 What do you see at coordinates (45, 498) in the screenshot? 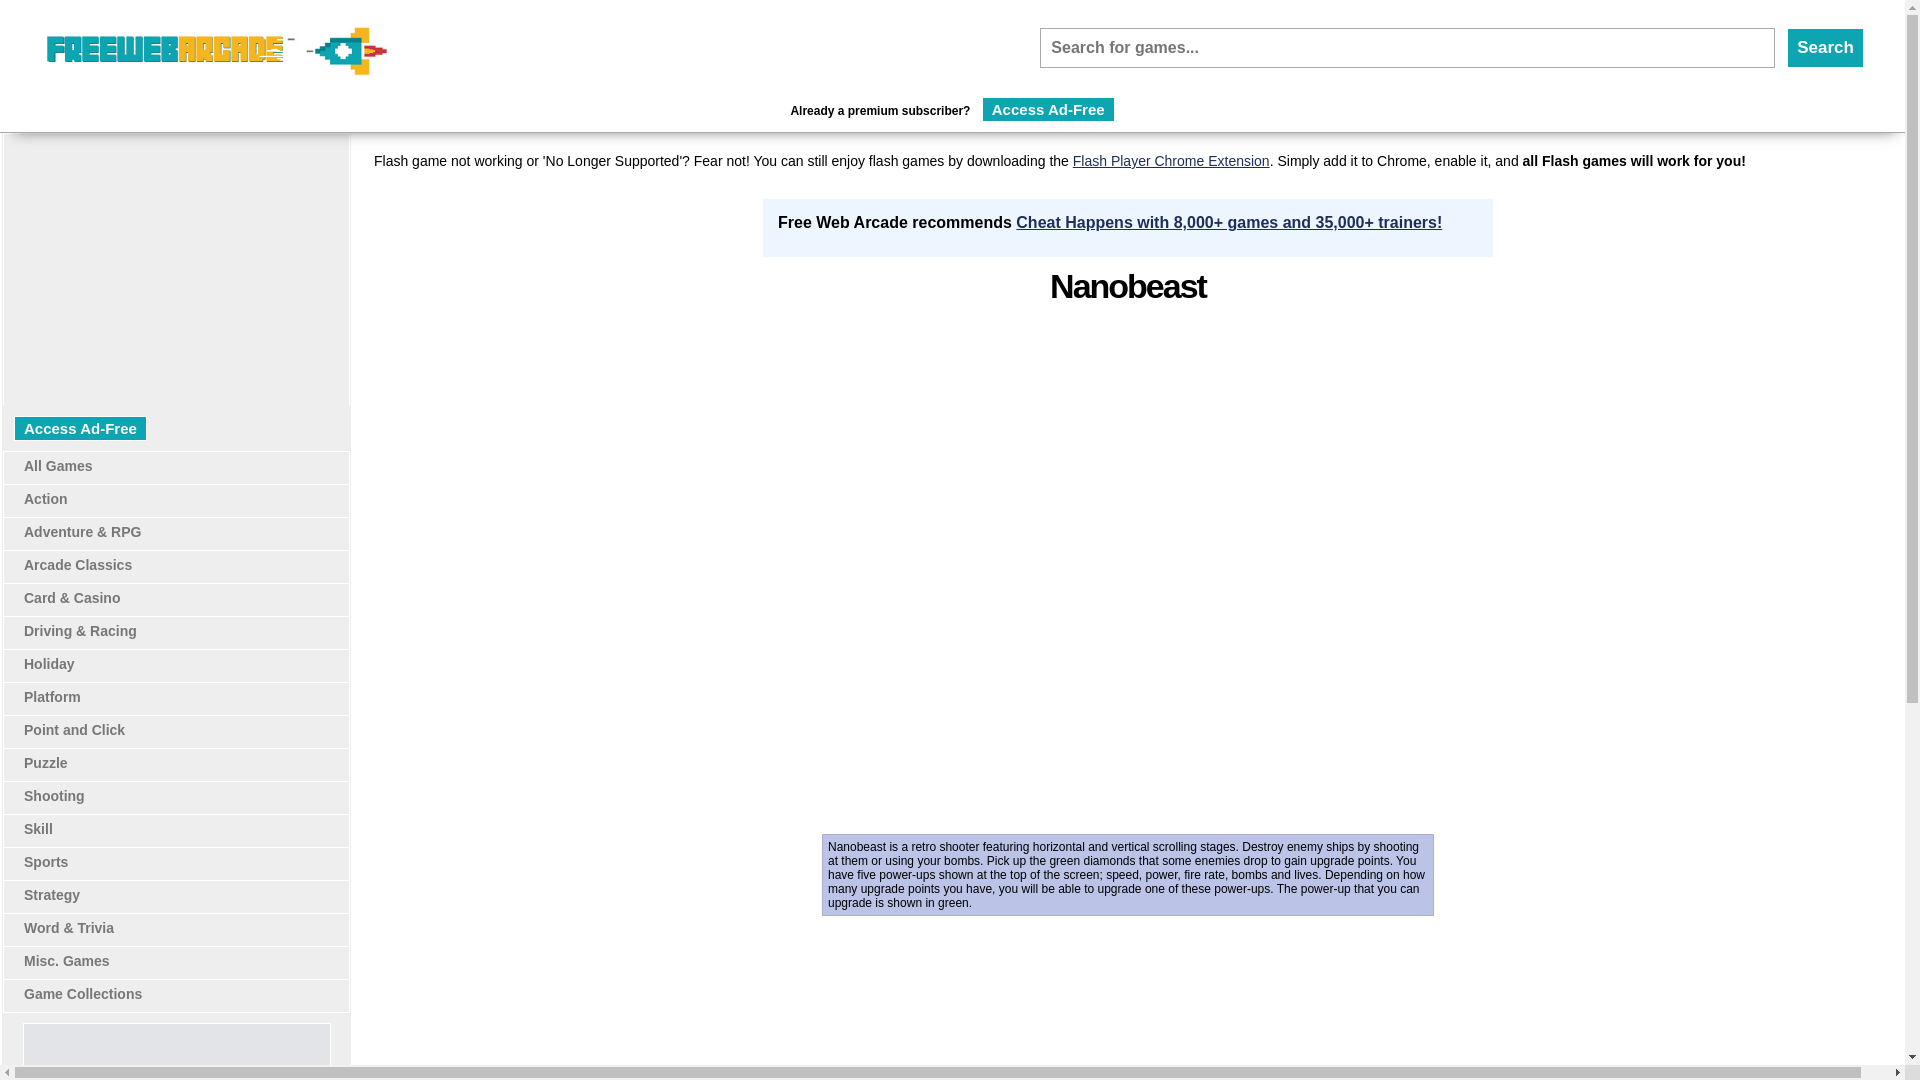
I see `Action` at bounding box center [45, 498].